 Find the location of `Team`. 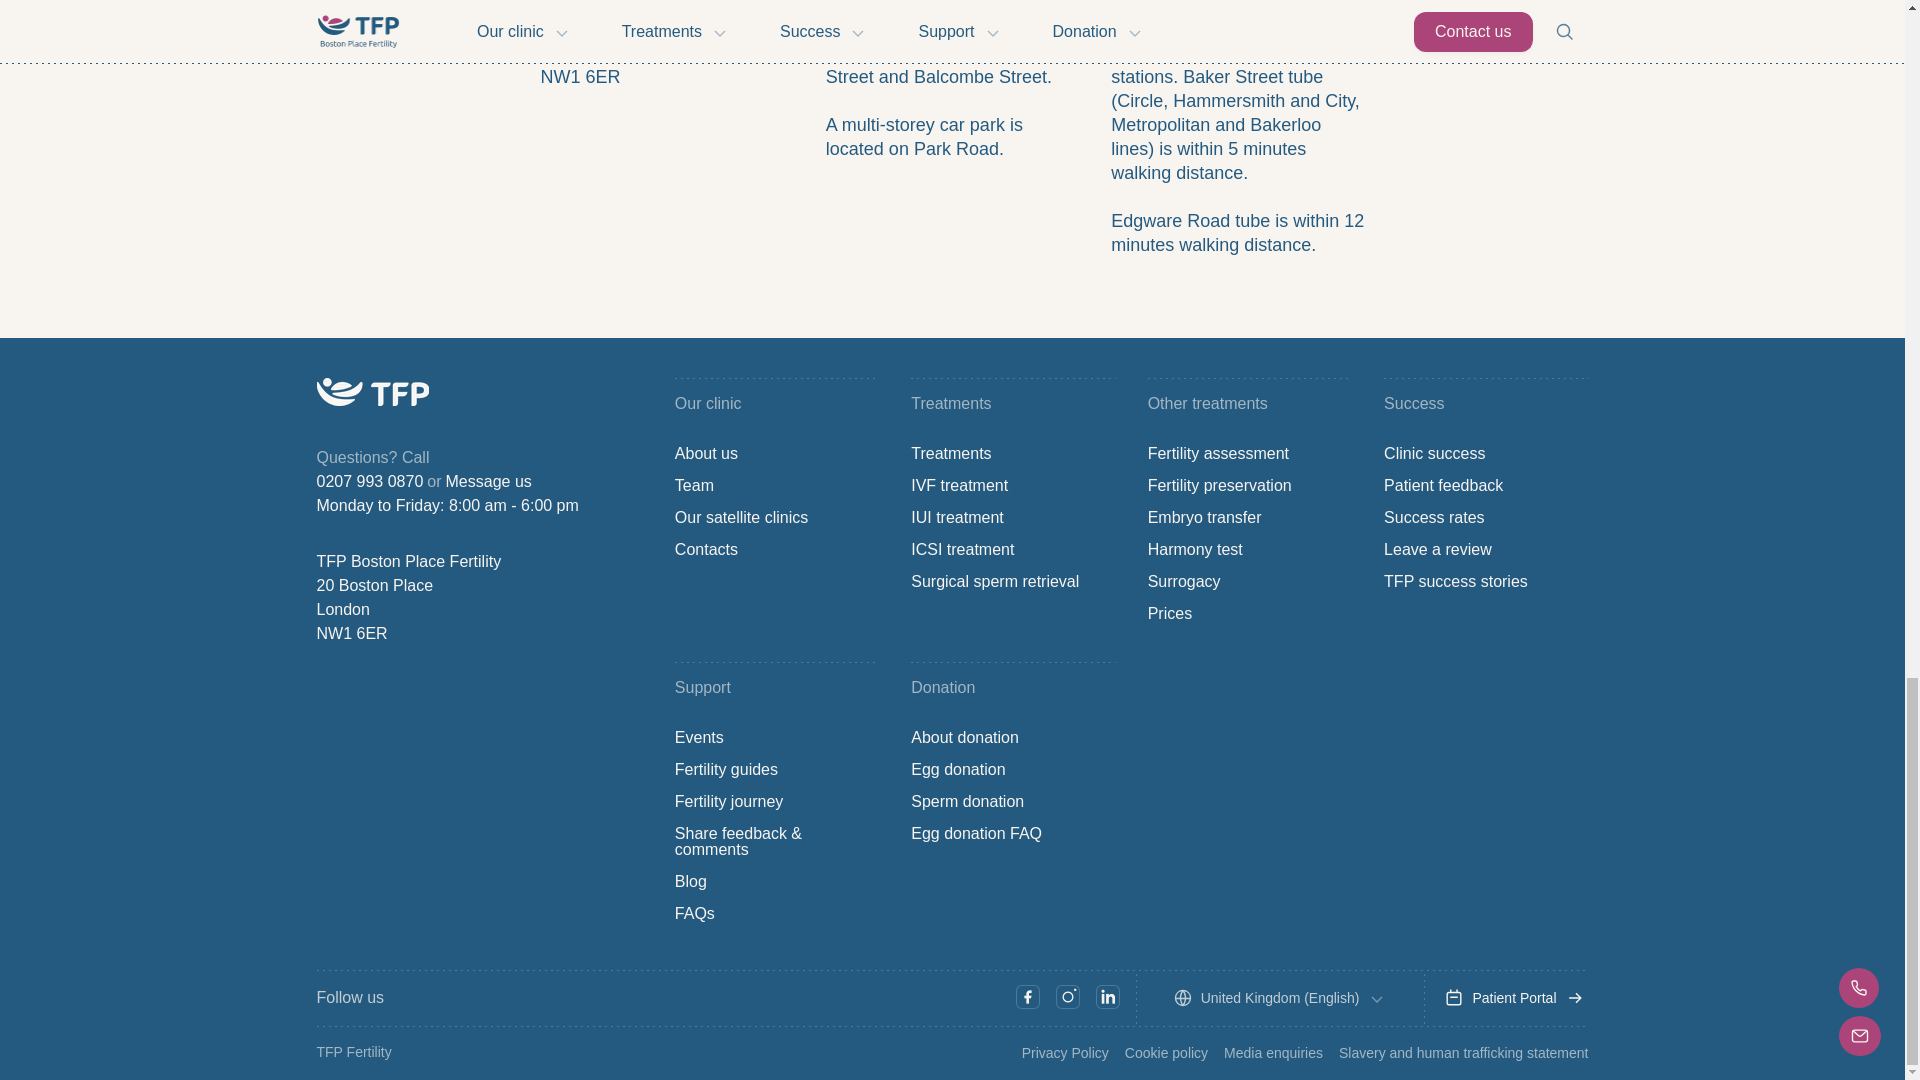

Team is located at coordinates (694, 486).